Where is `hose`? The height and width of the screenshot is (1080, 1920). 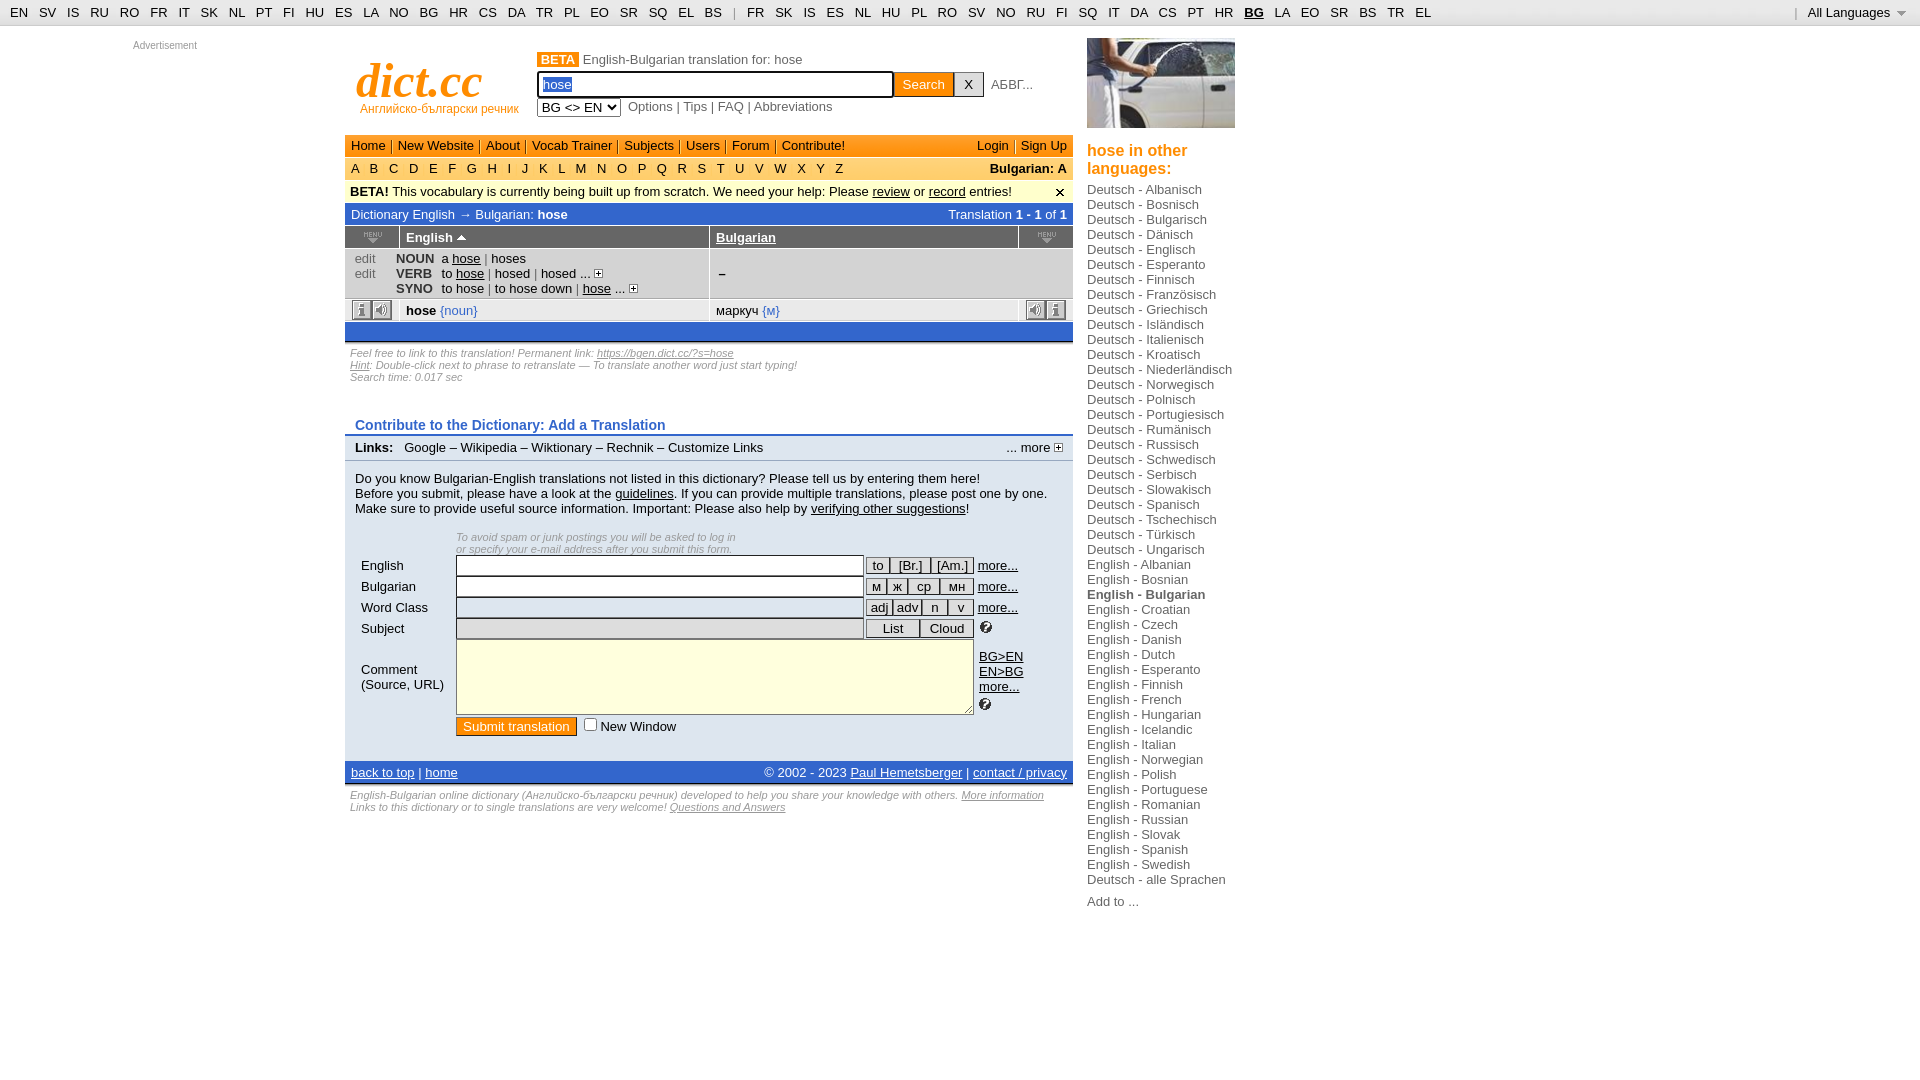 hose is located at coordinates (597, 288).